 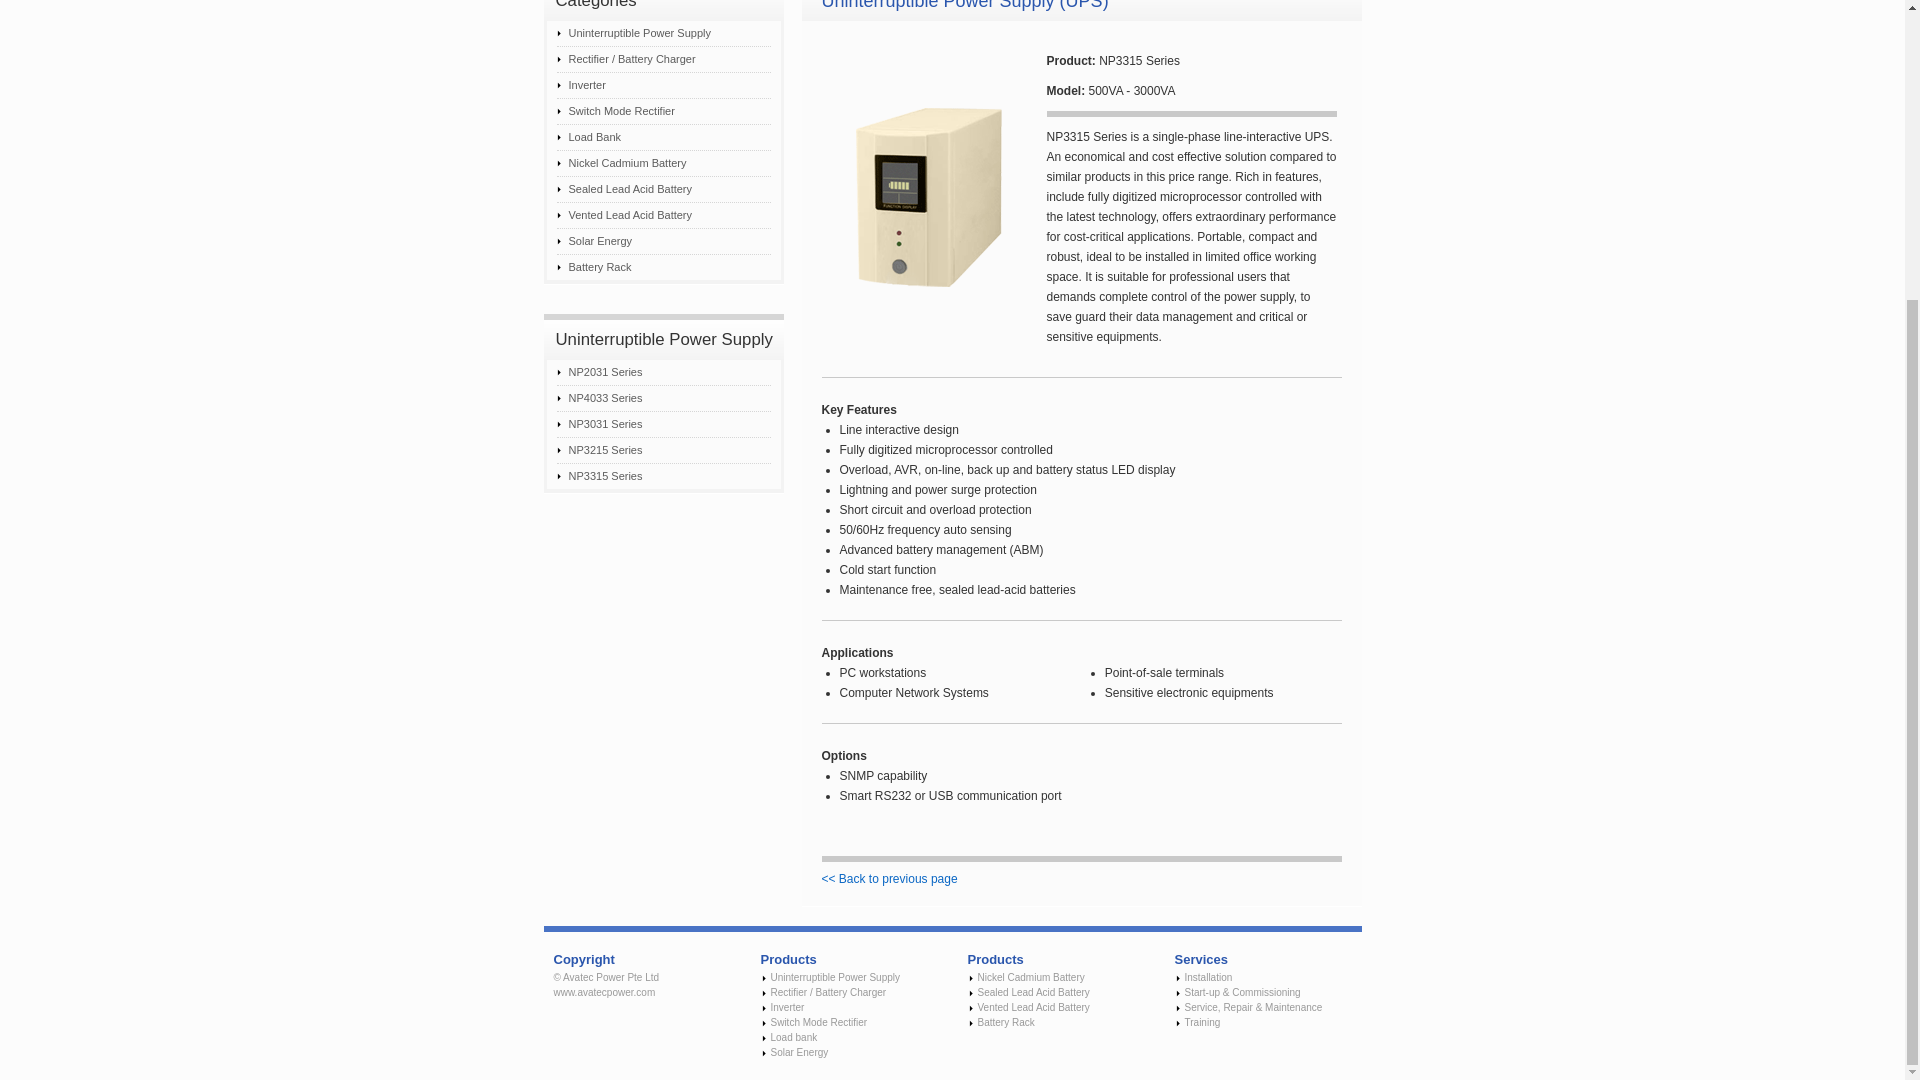 I want to click on Sealed Lead Acid Battery, so click(x=662, y=190).